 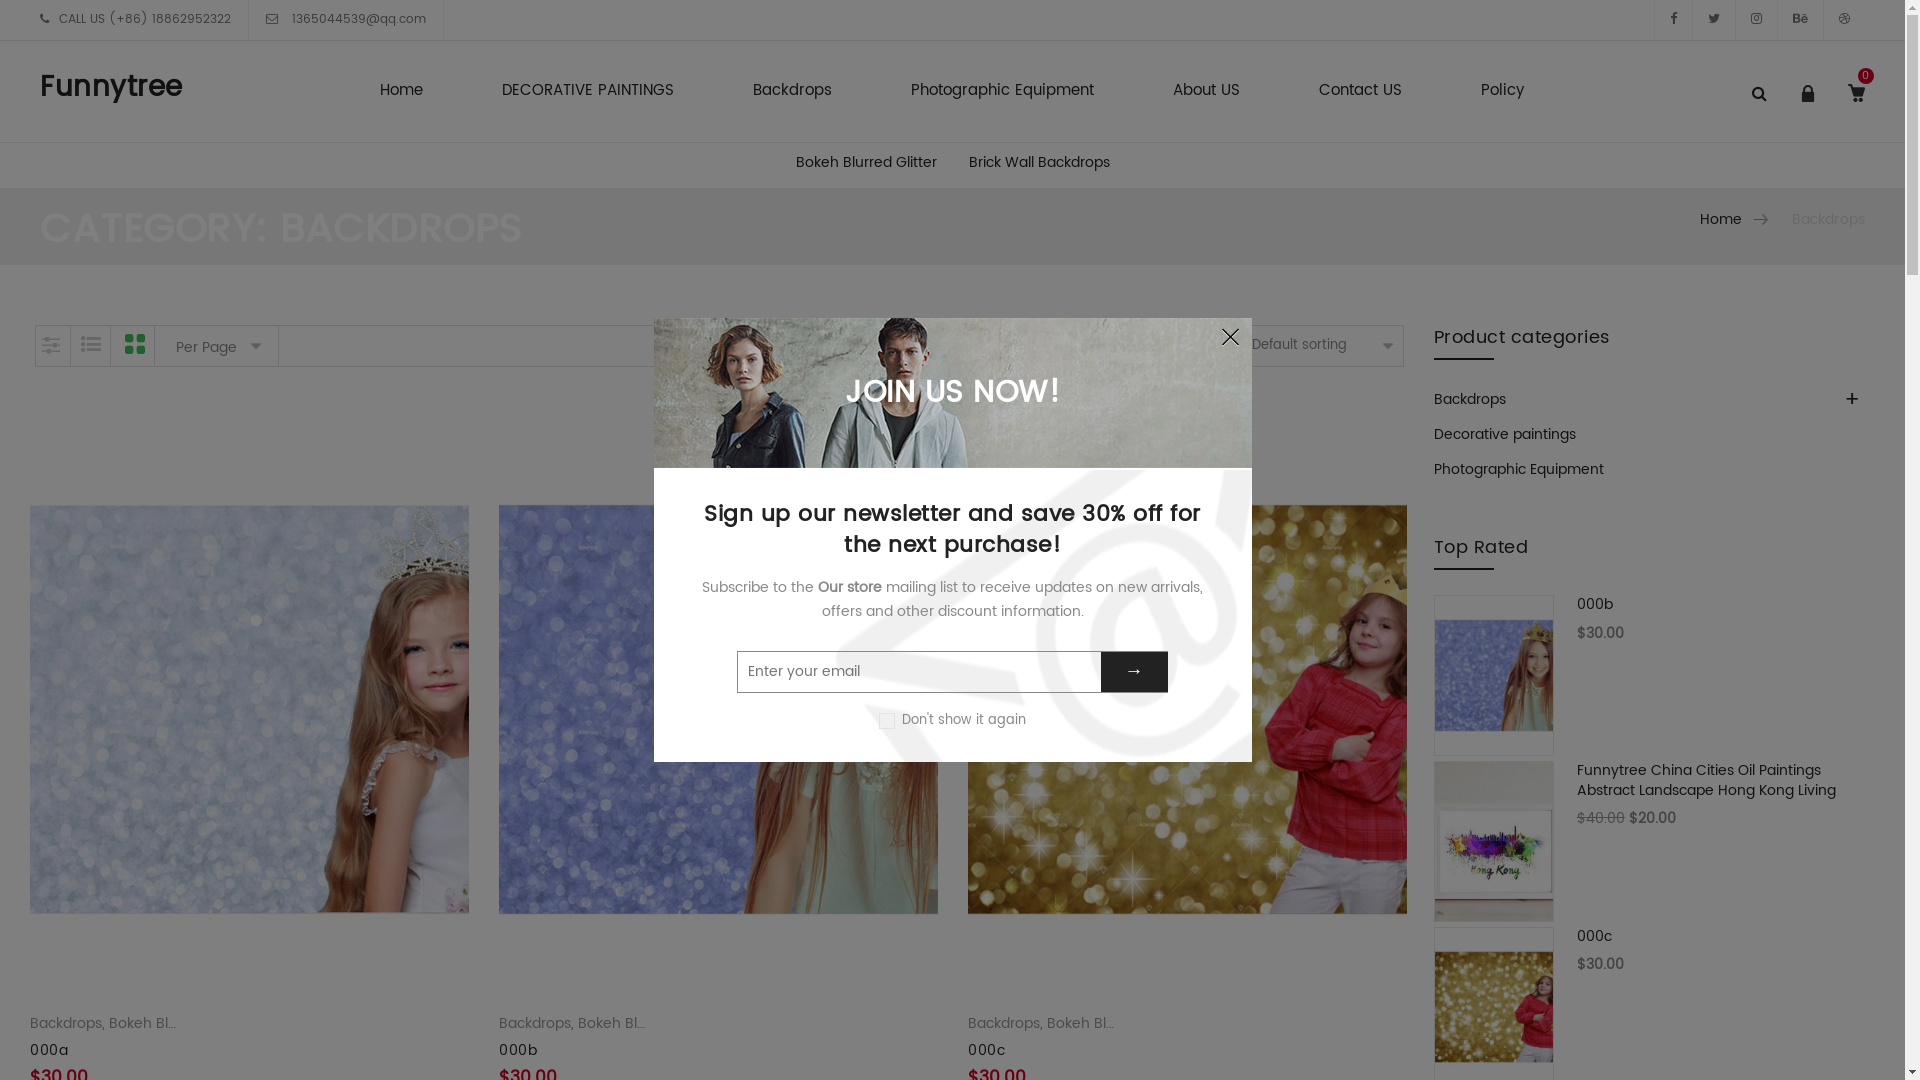 I want to click on 000b, so click(x=518, y=1050).